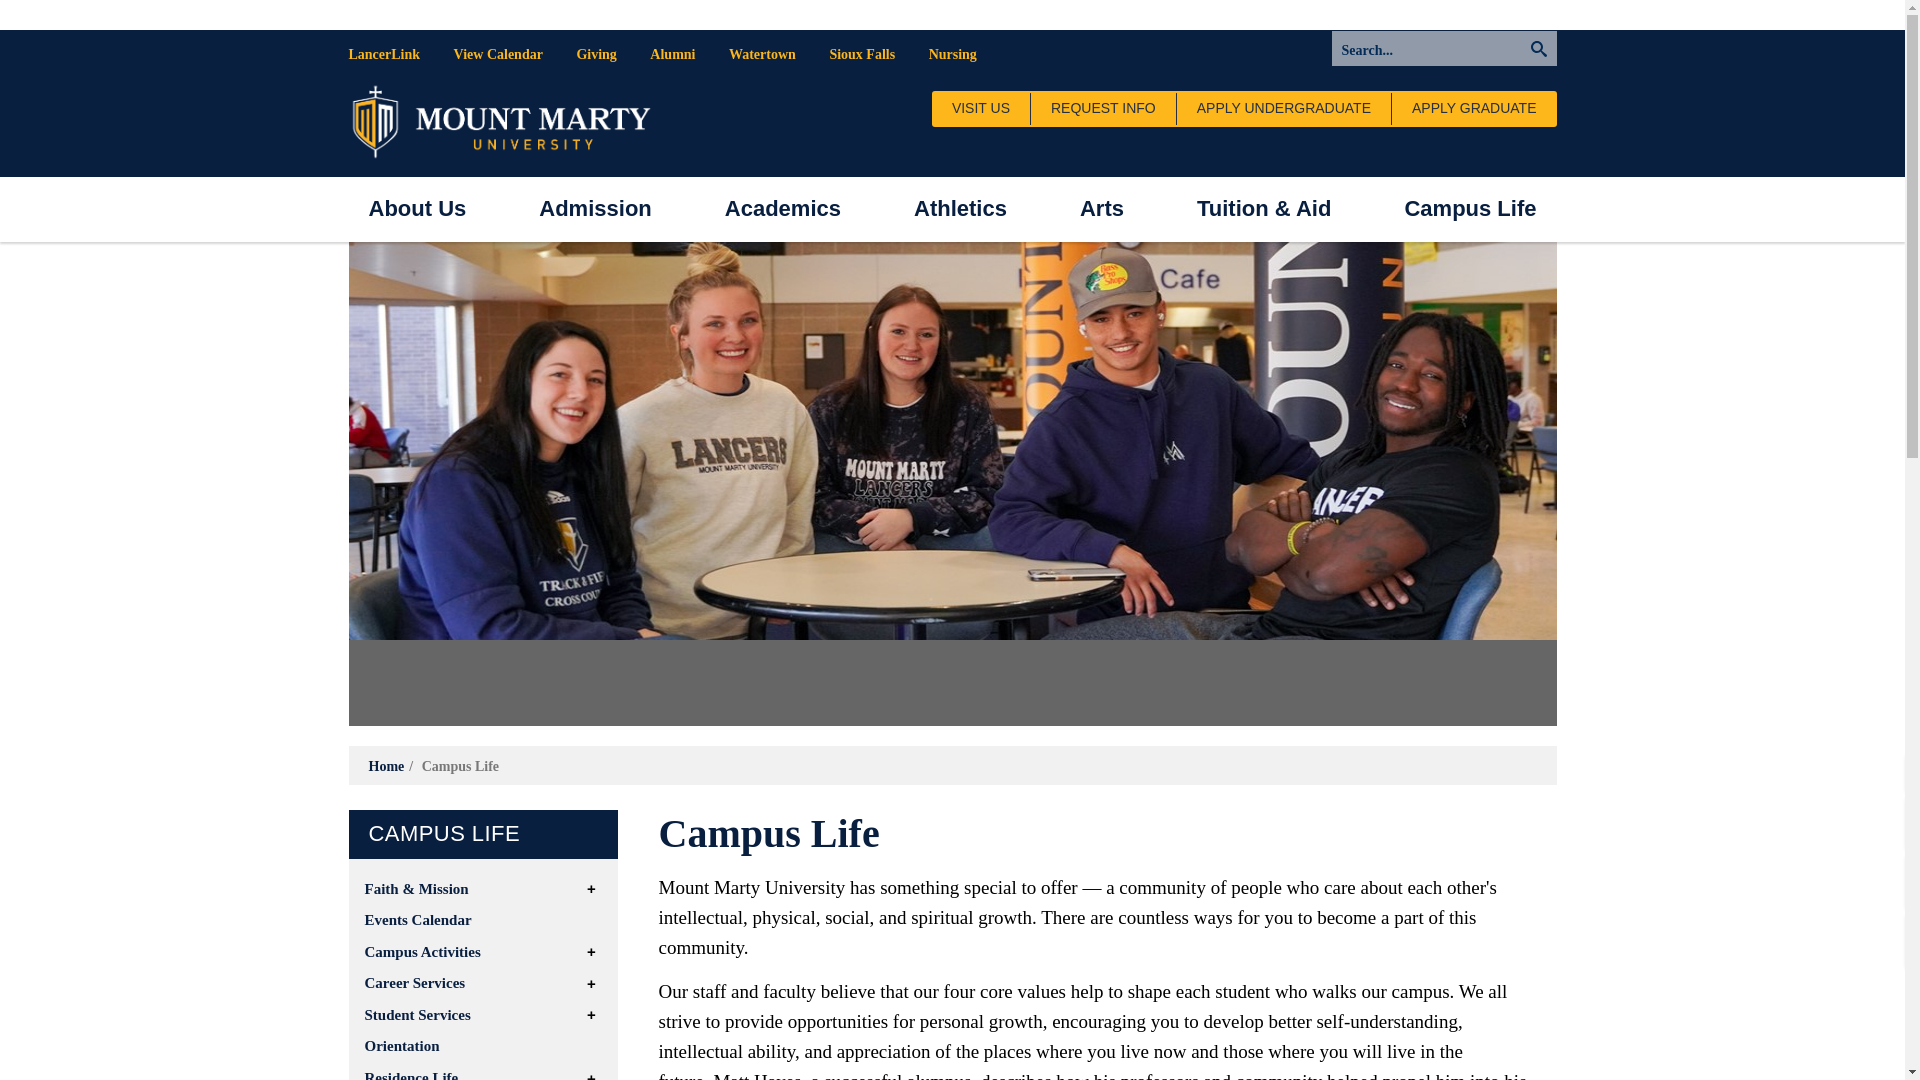  I want to click on View Calendar, so click(498, 54).